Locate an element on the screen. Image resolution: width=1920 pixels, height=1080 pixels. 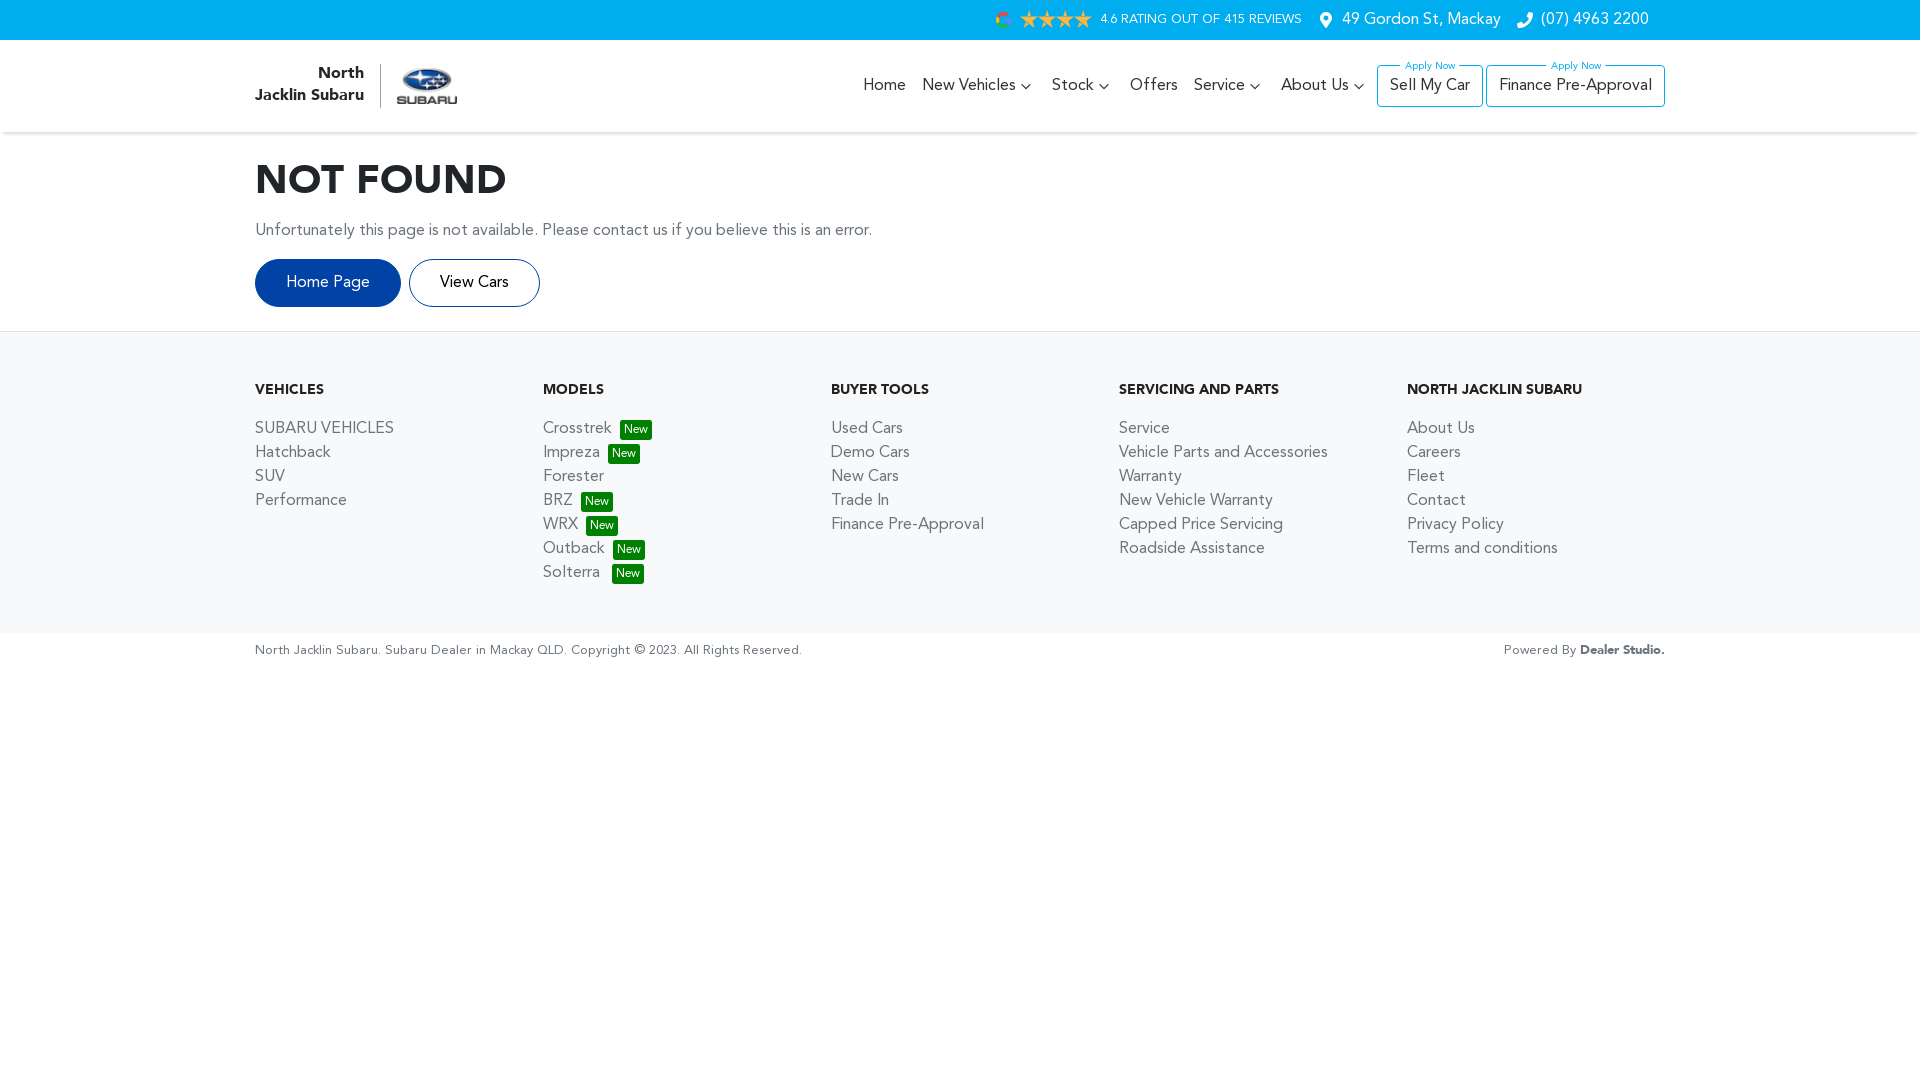
SUV is located at coordinates (270, 477).